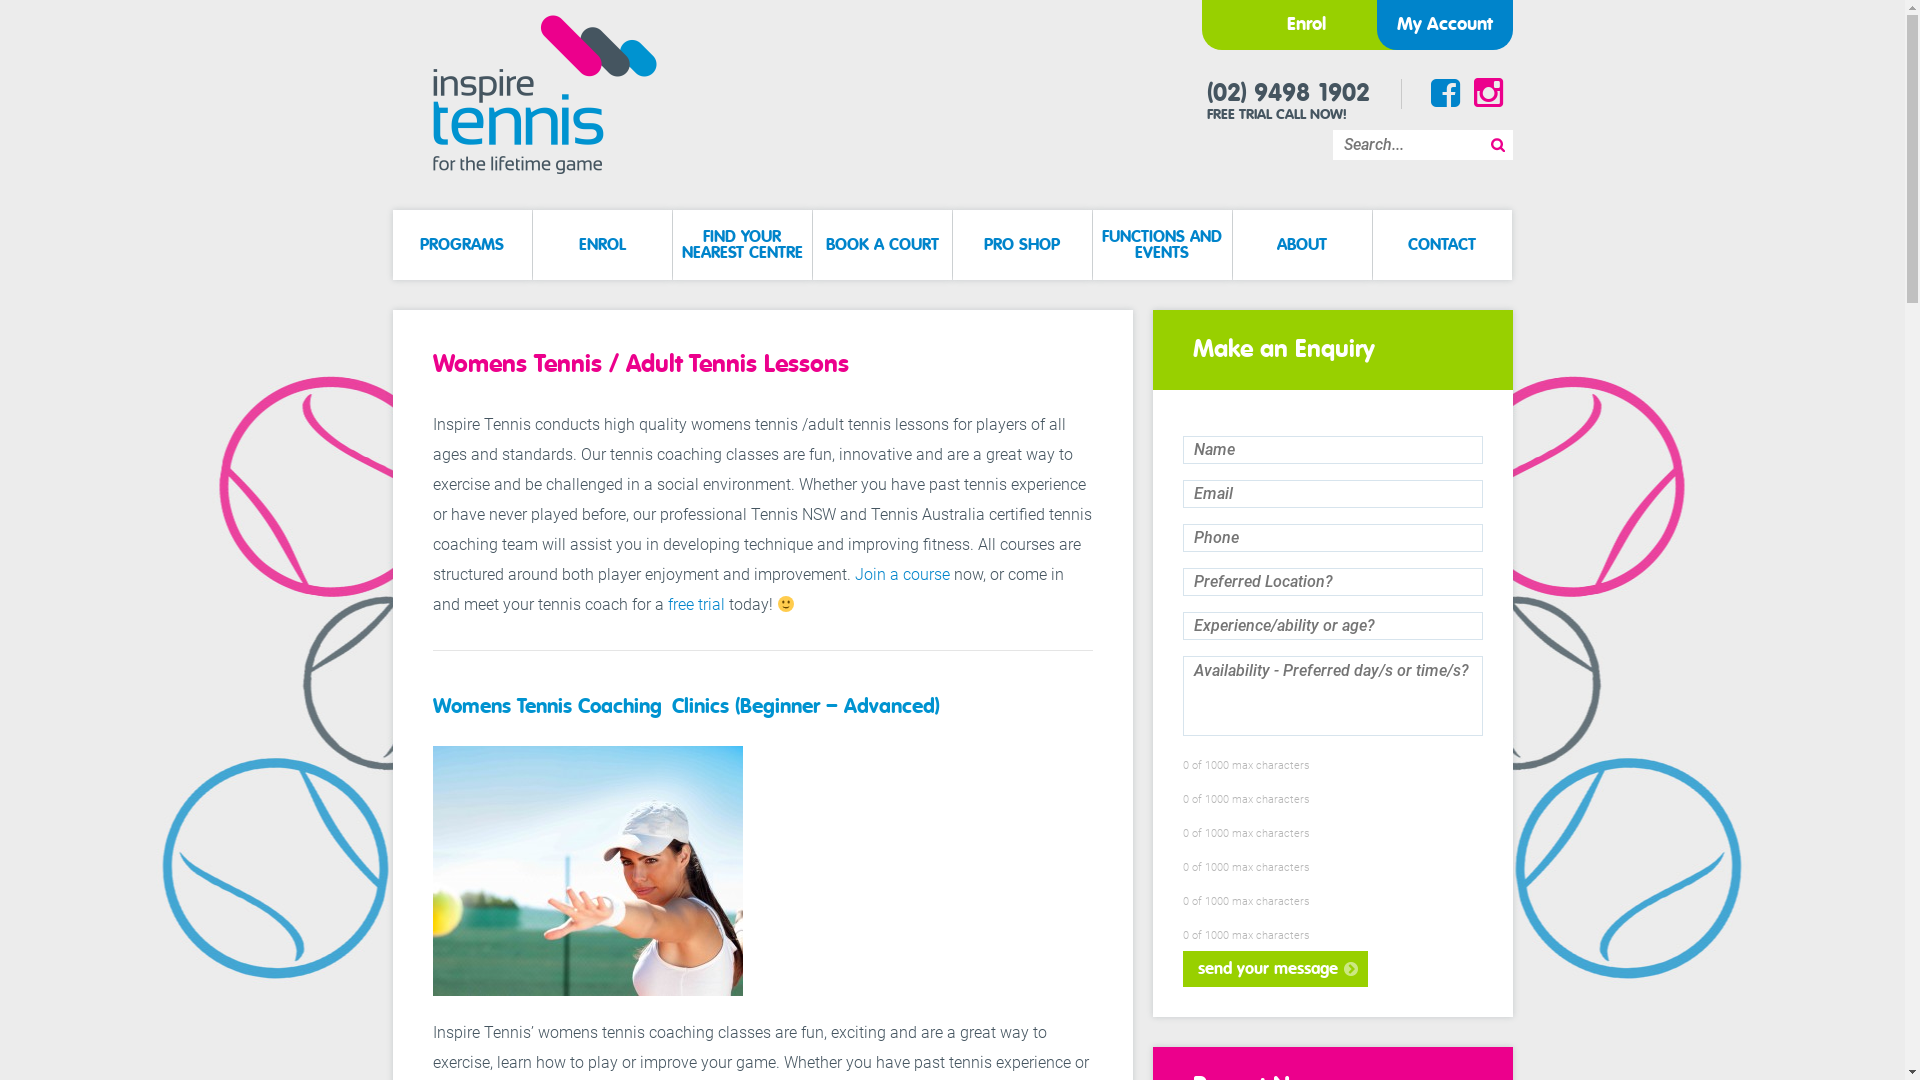  What do you see at coordinates (882, 245) in the screenshot?
I see `BOOK A COURT` at bounding box center [882, 245].